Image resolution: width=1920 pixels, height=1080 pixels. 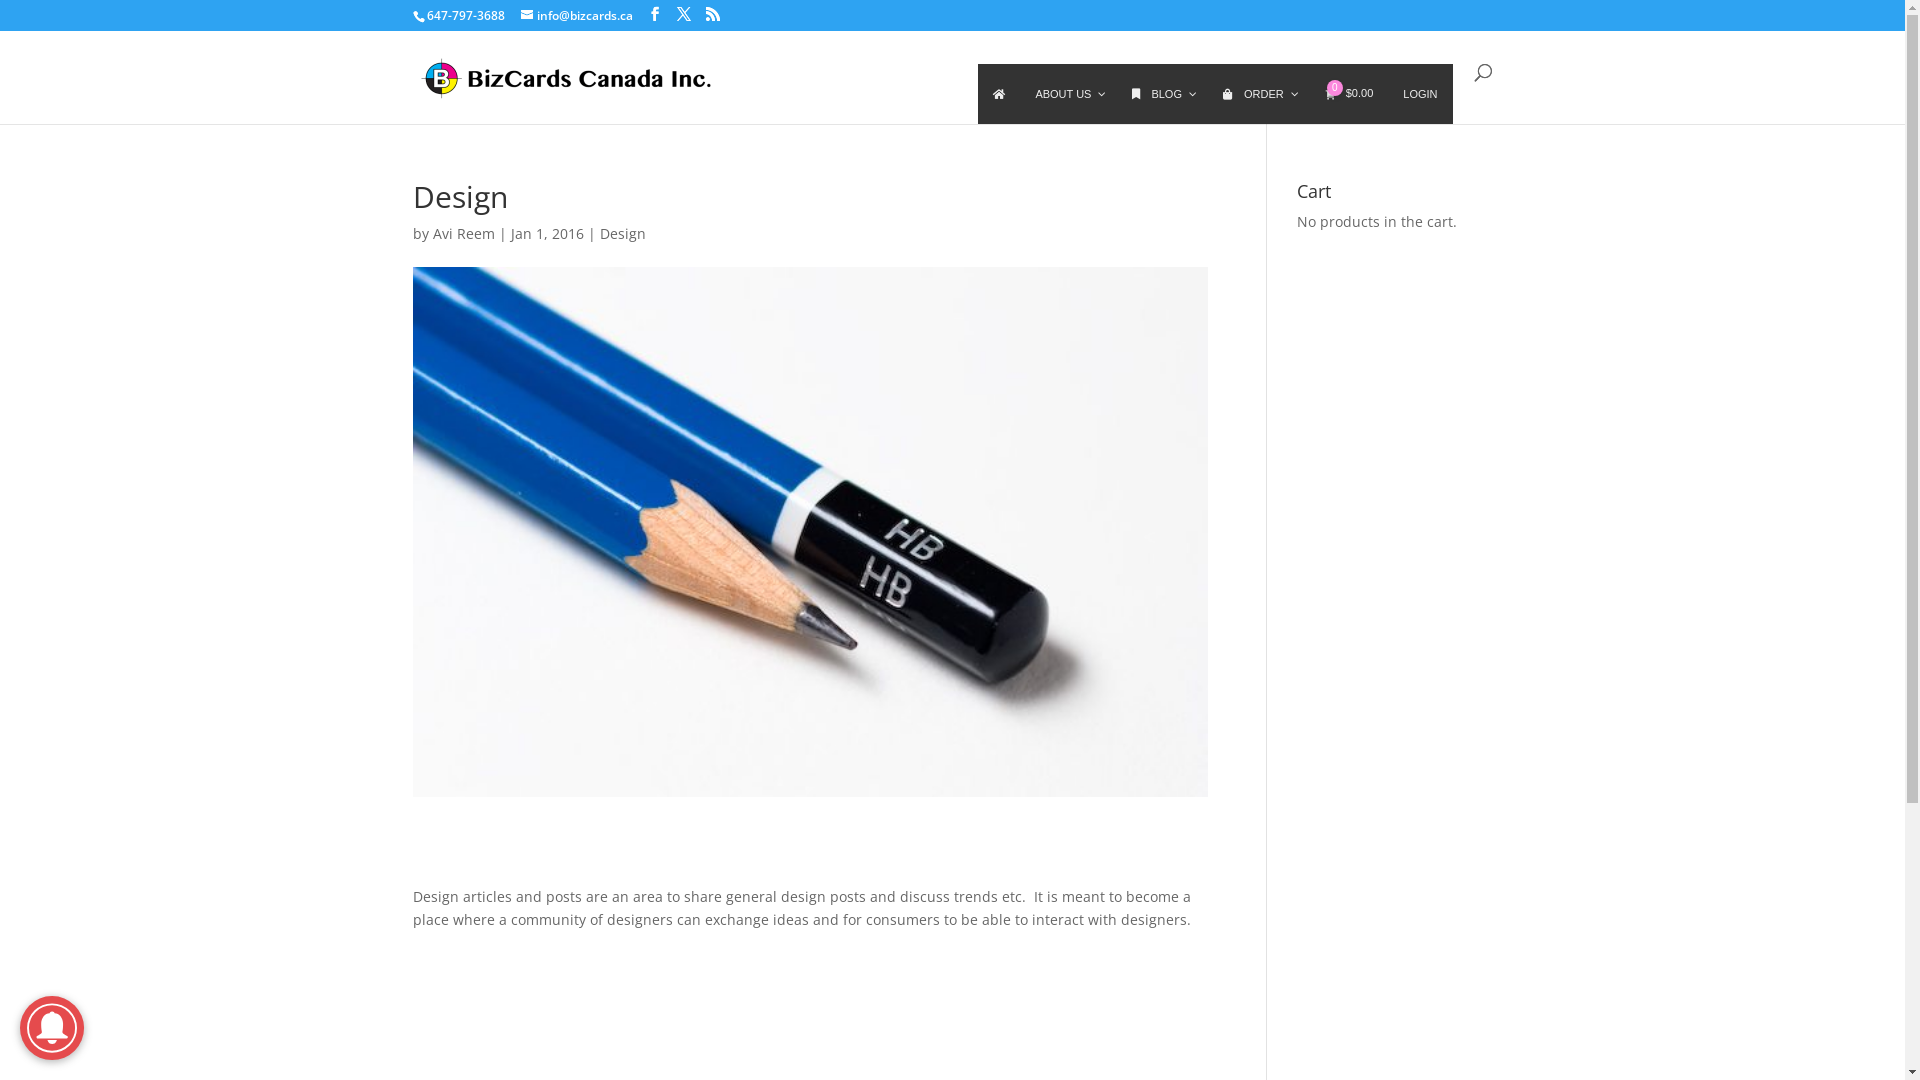 I want to click on LOGIN, so click(x=1420, y=94).